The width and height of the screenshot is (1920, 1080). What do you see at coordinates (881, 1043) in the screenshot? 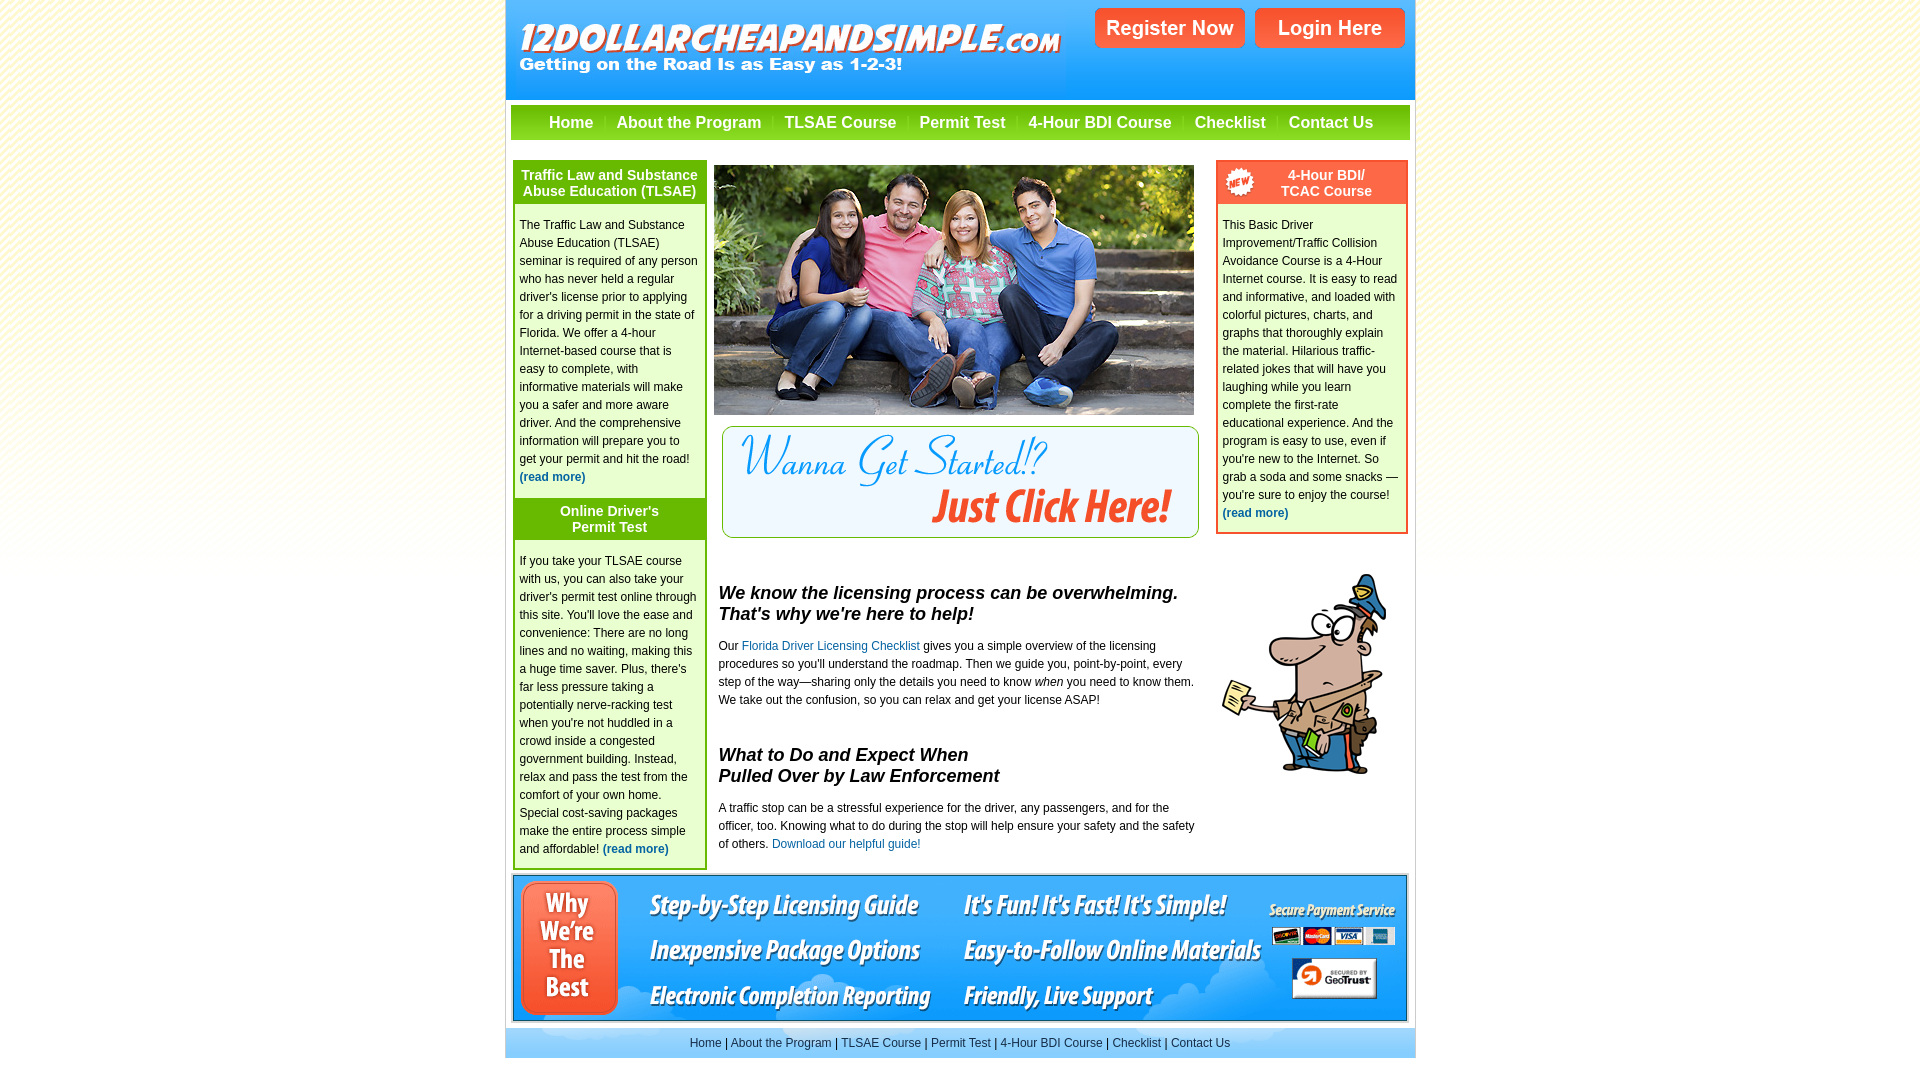
I see `TLSAE Course` at bounding box center [881, 1043].